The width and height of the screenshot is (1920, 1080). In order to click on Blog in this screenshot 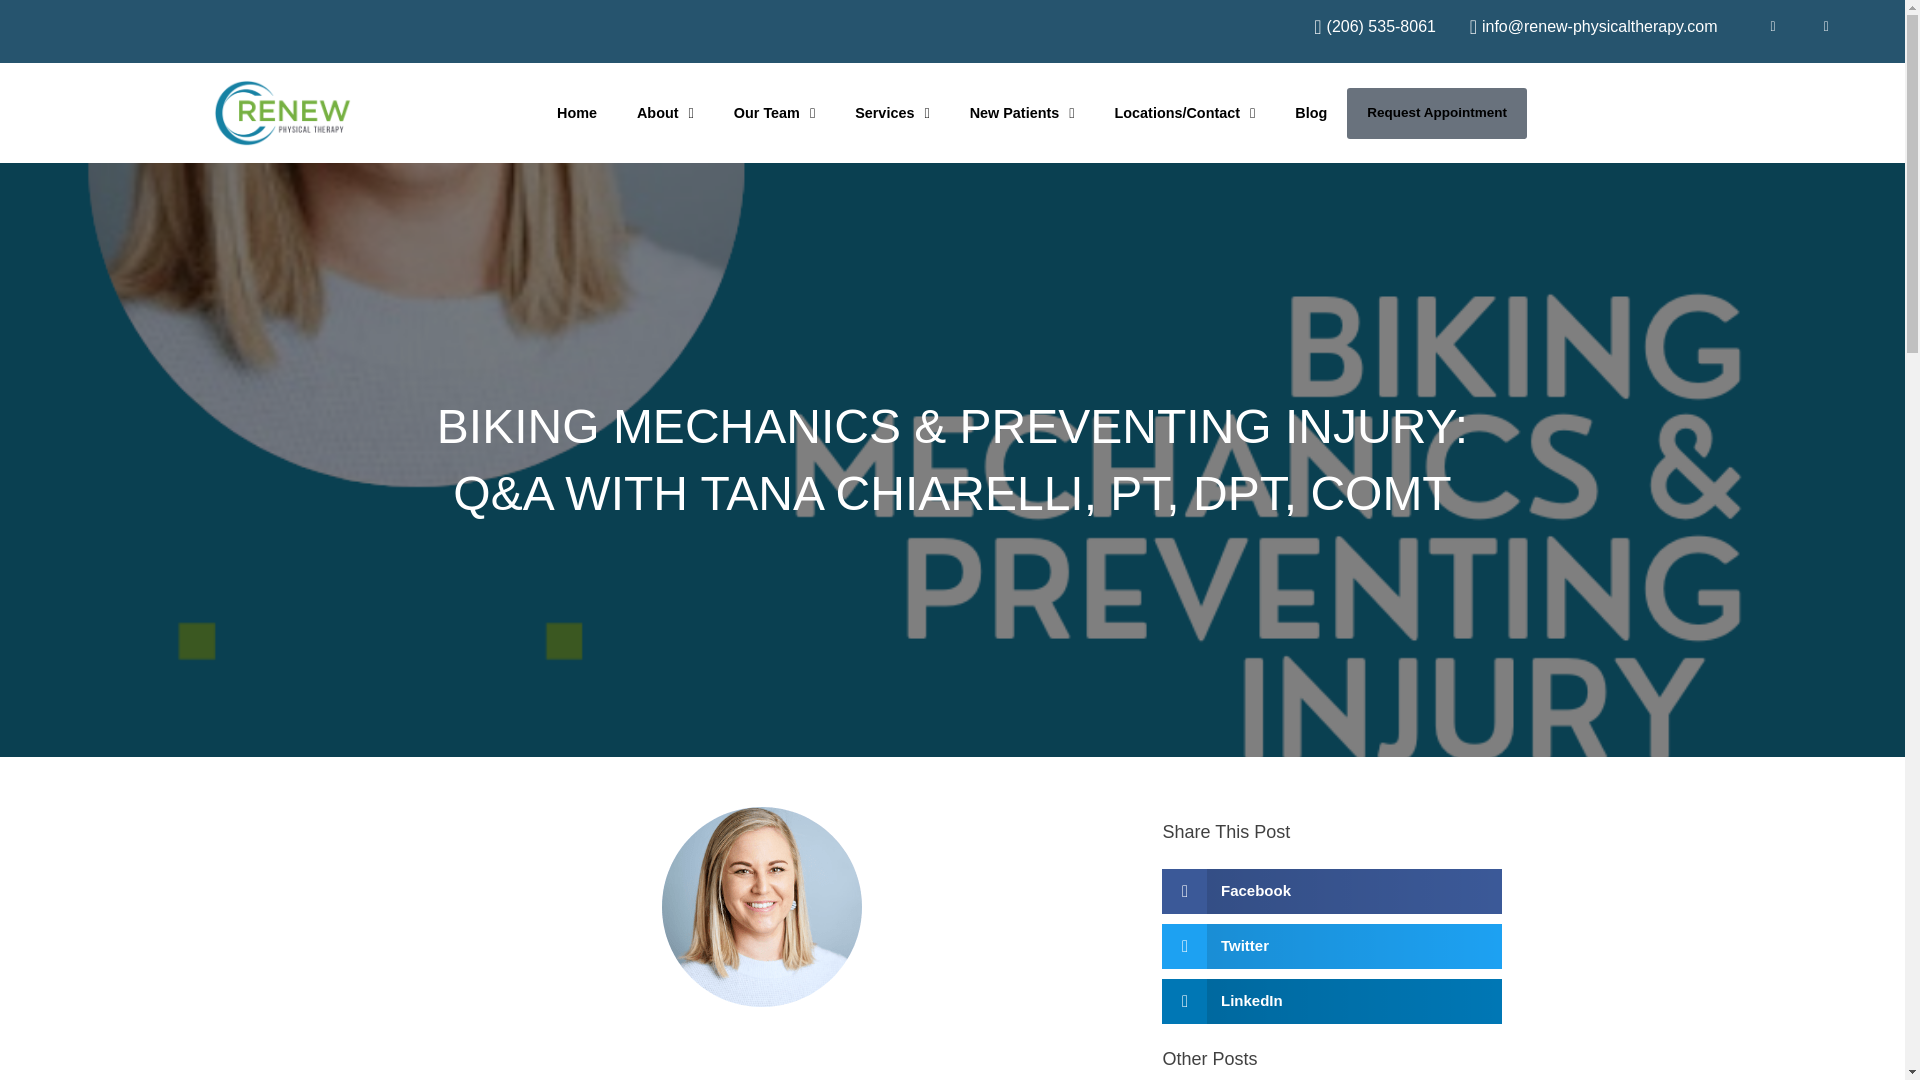, I will do `click(1310, 113)`.